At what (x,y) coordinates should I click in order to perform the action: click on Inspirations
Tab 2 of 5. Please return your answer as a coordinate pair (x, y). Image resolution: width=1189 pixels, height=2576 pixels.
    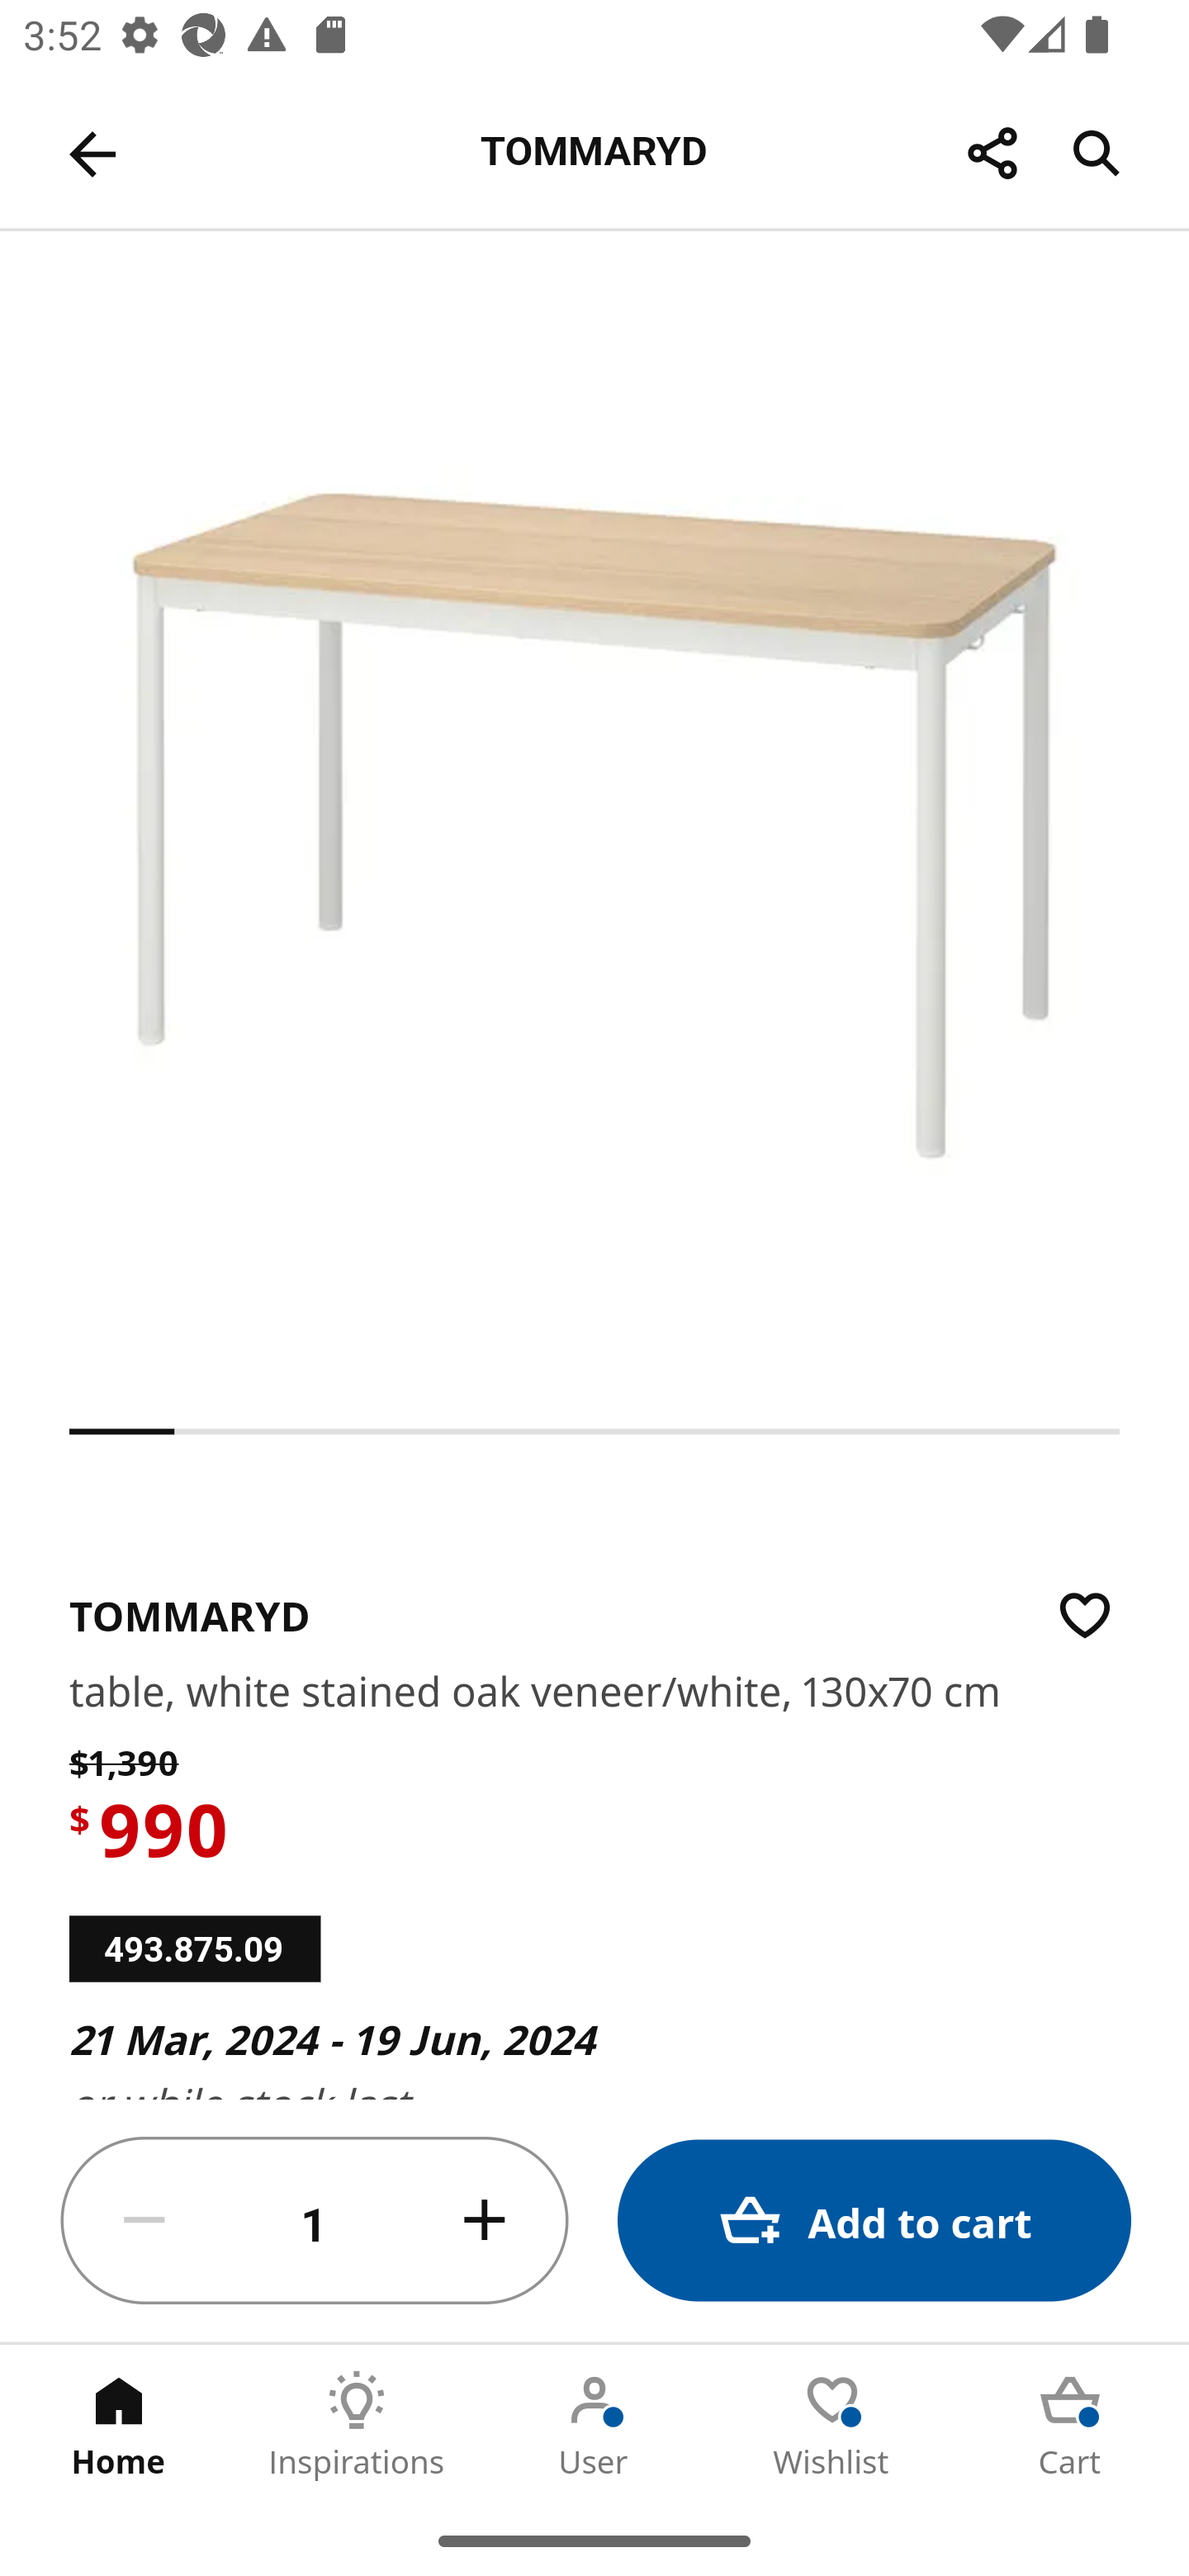
    Looking at the image, I should click on (357, 2425).